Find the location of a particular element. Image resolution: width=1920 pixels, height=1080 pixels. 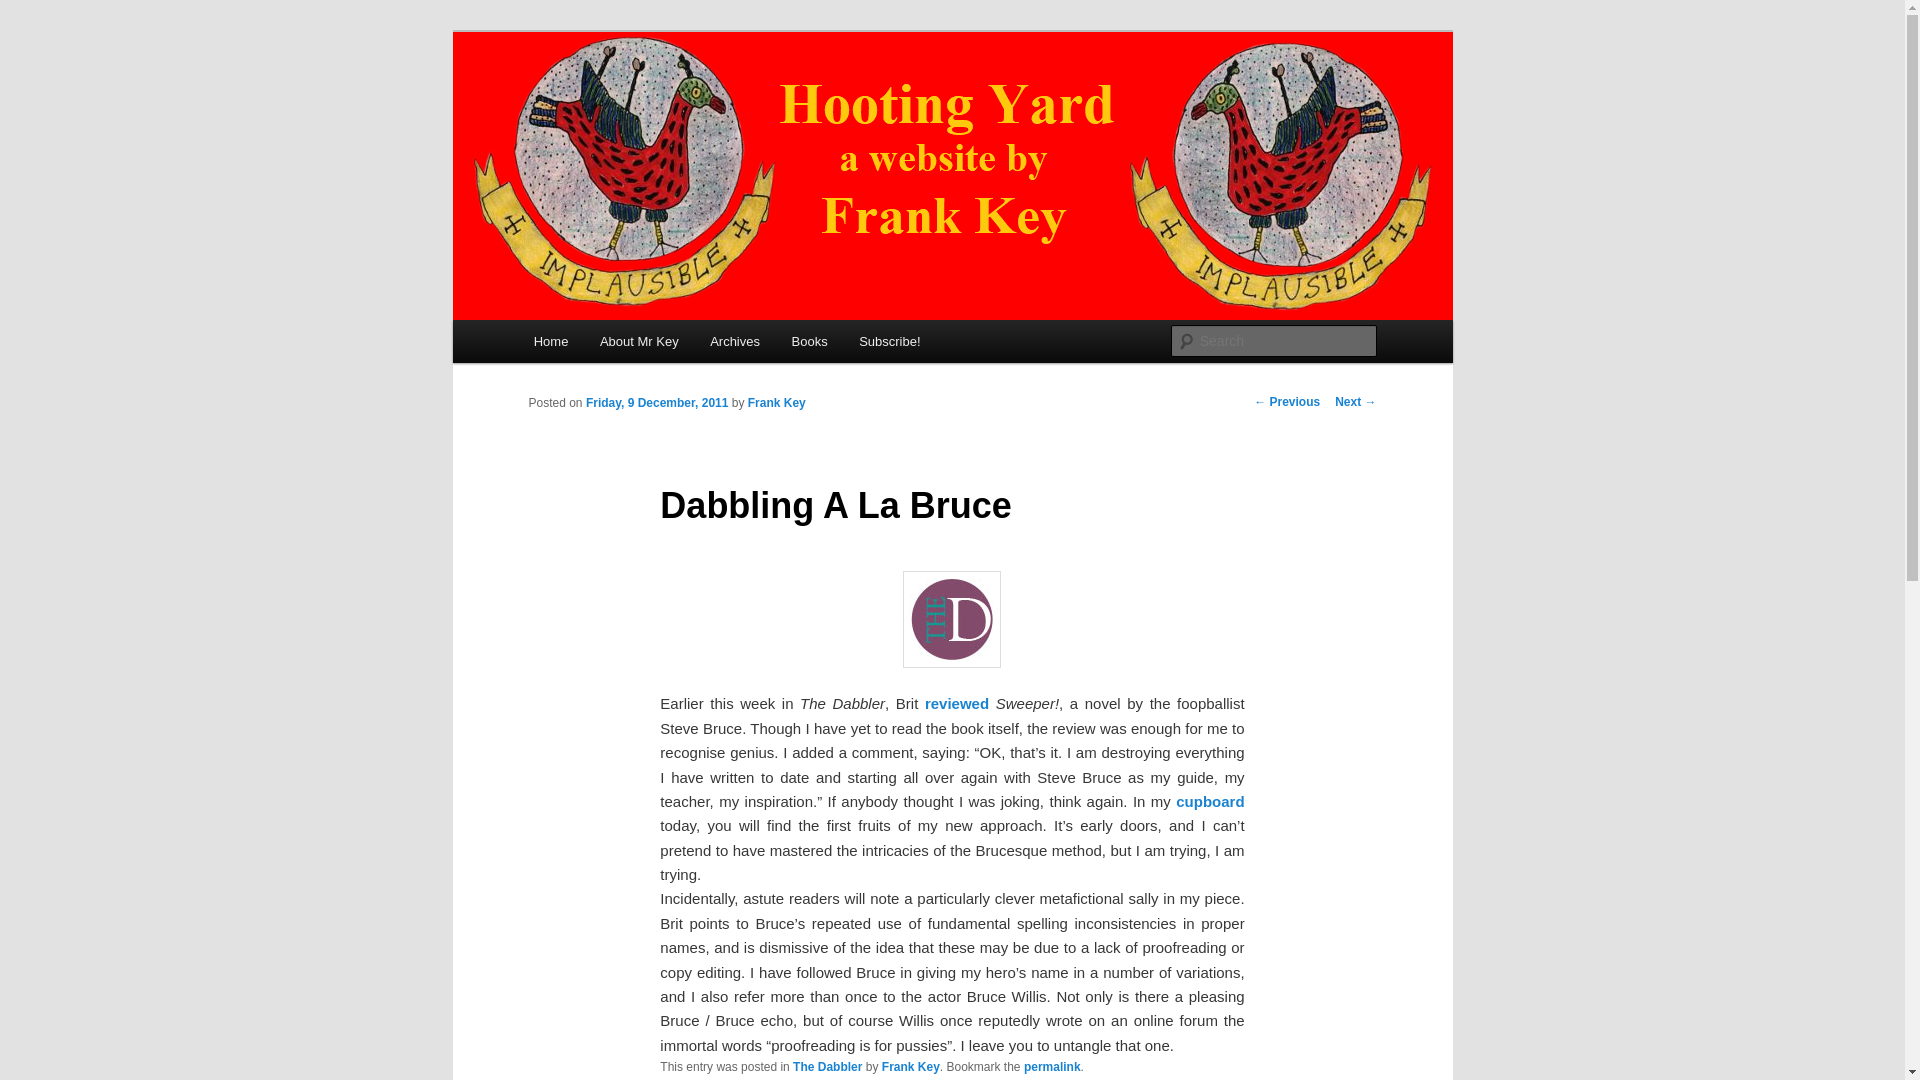

Frank Key is located at coordinates (777, 403).